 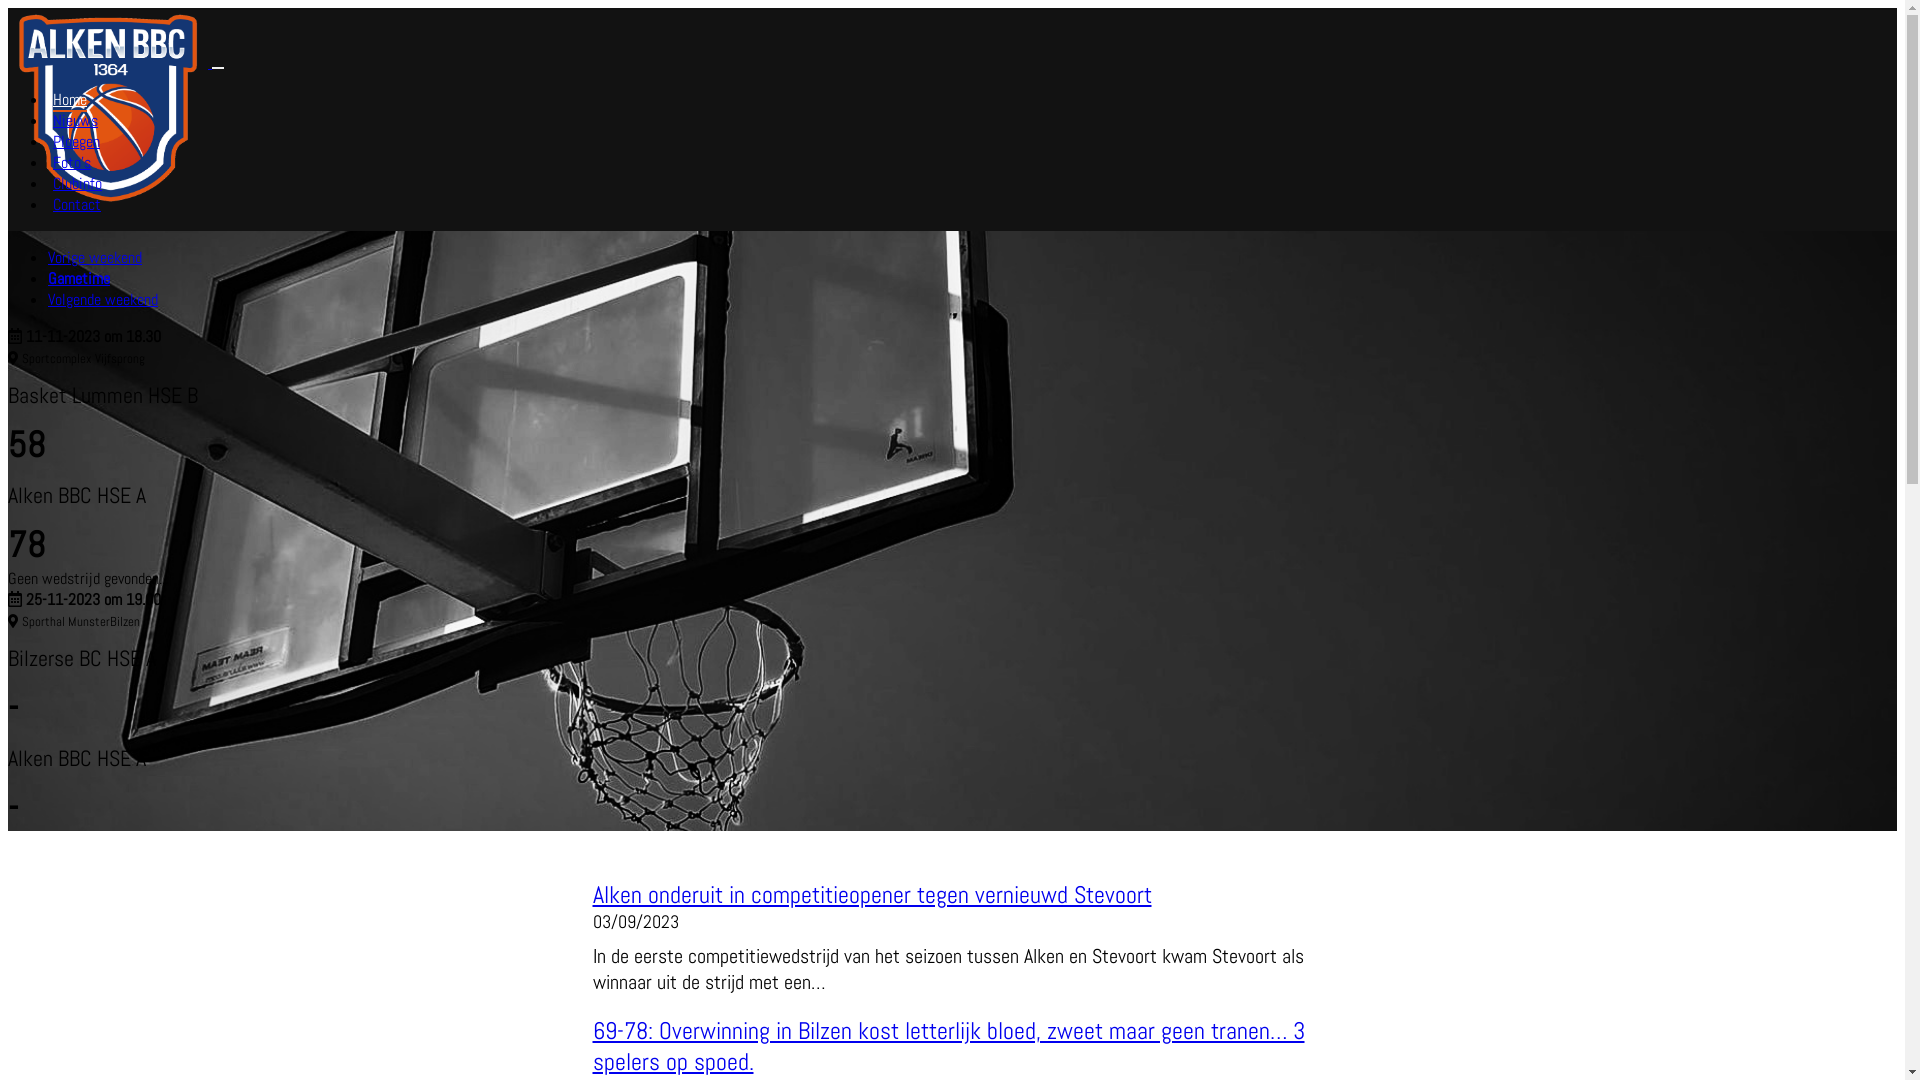 What do you see at coordinates (872, 894) in the screenshot?
I see `Alken onderuit in competitieopener tegen vernieuwd Stevoort` at bounding box center [872, 894].